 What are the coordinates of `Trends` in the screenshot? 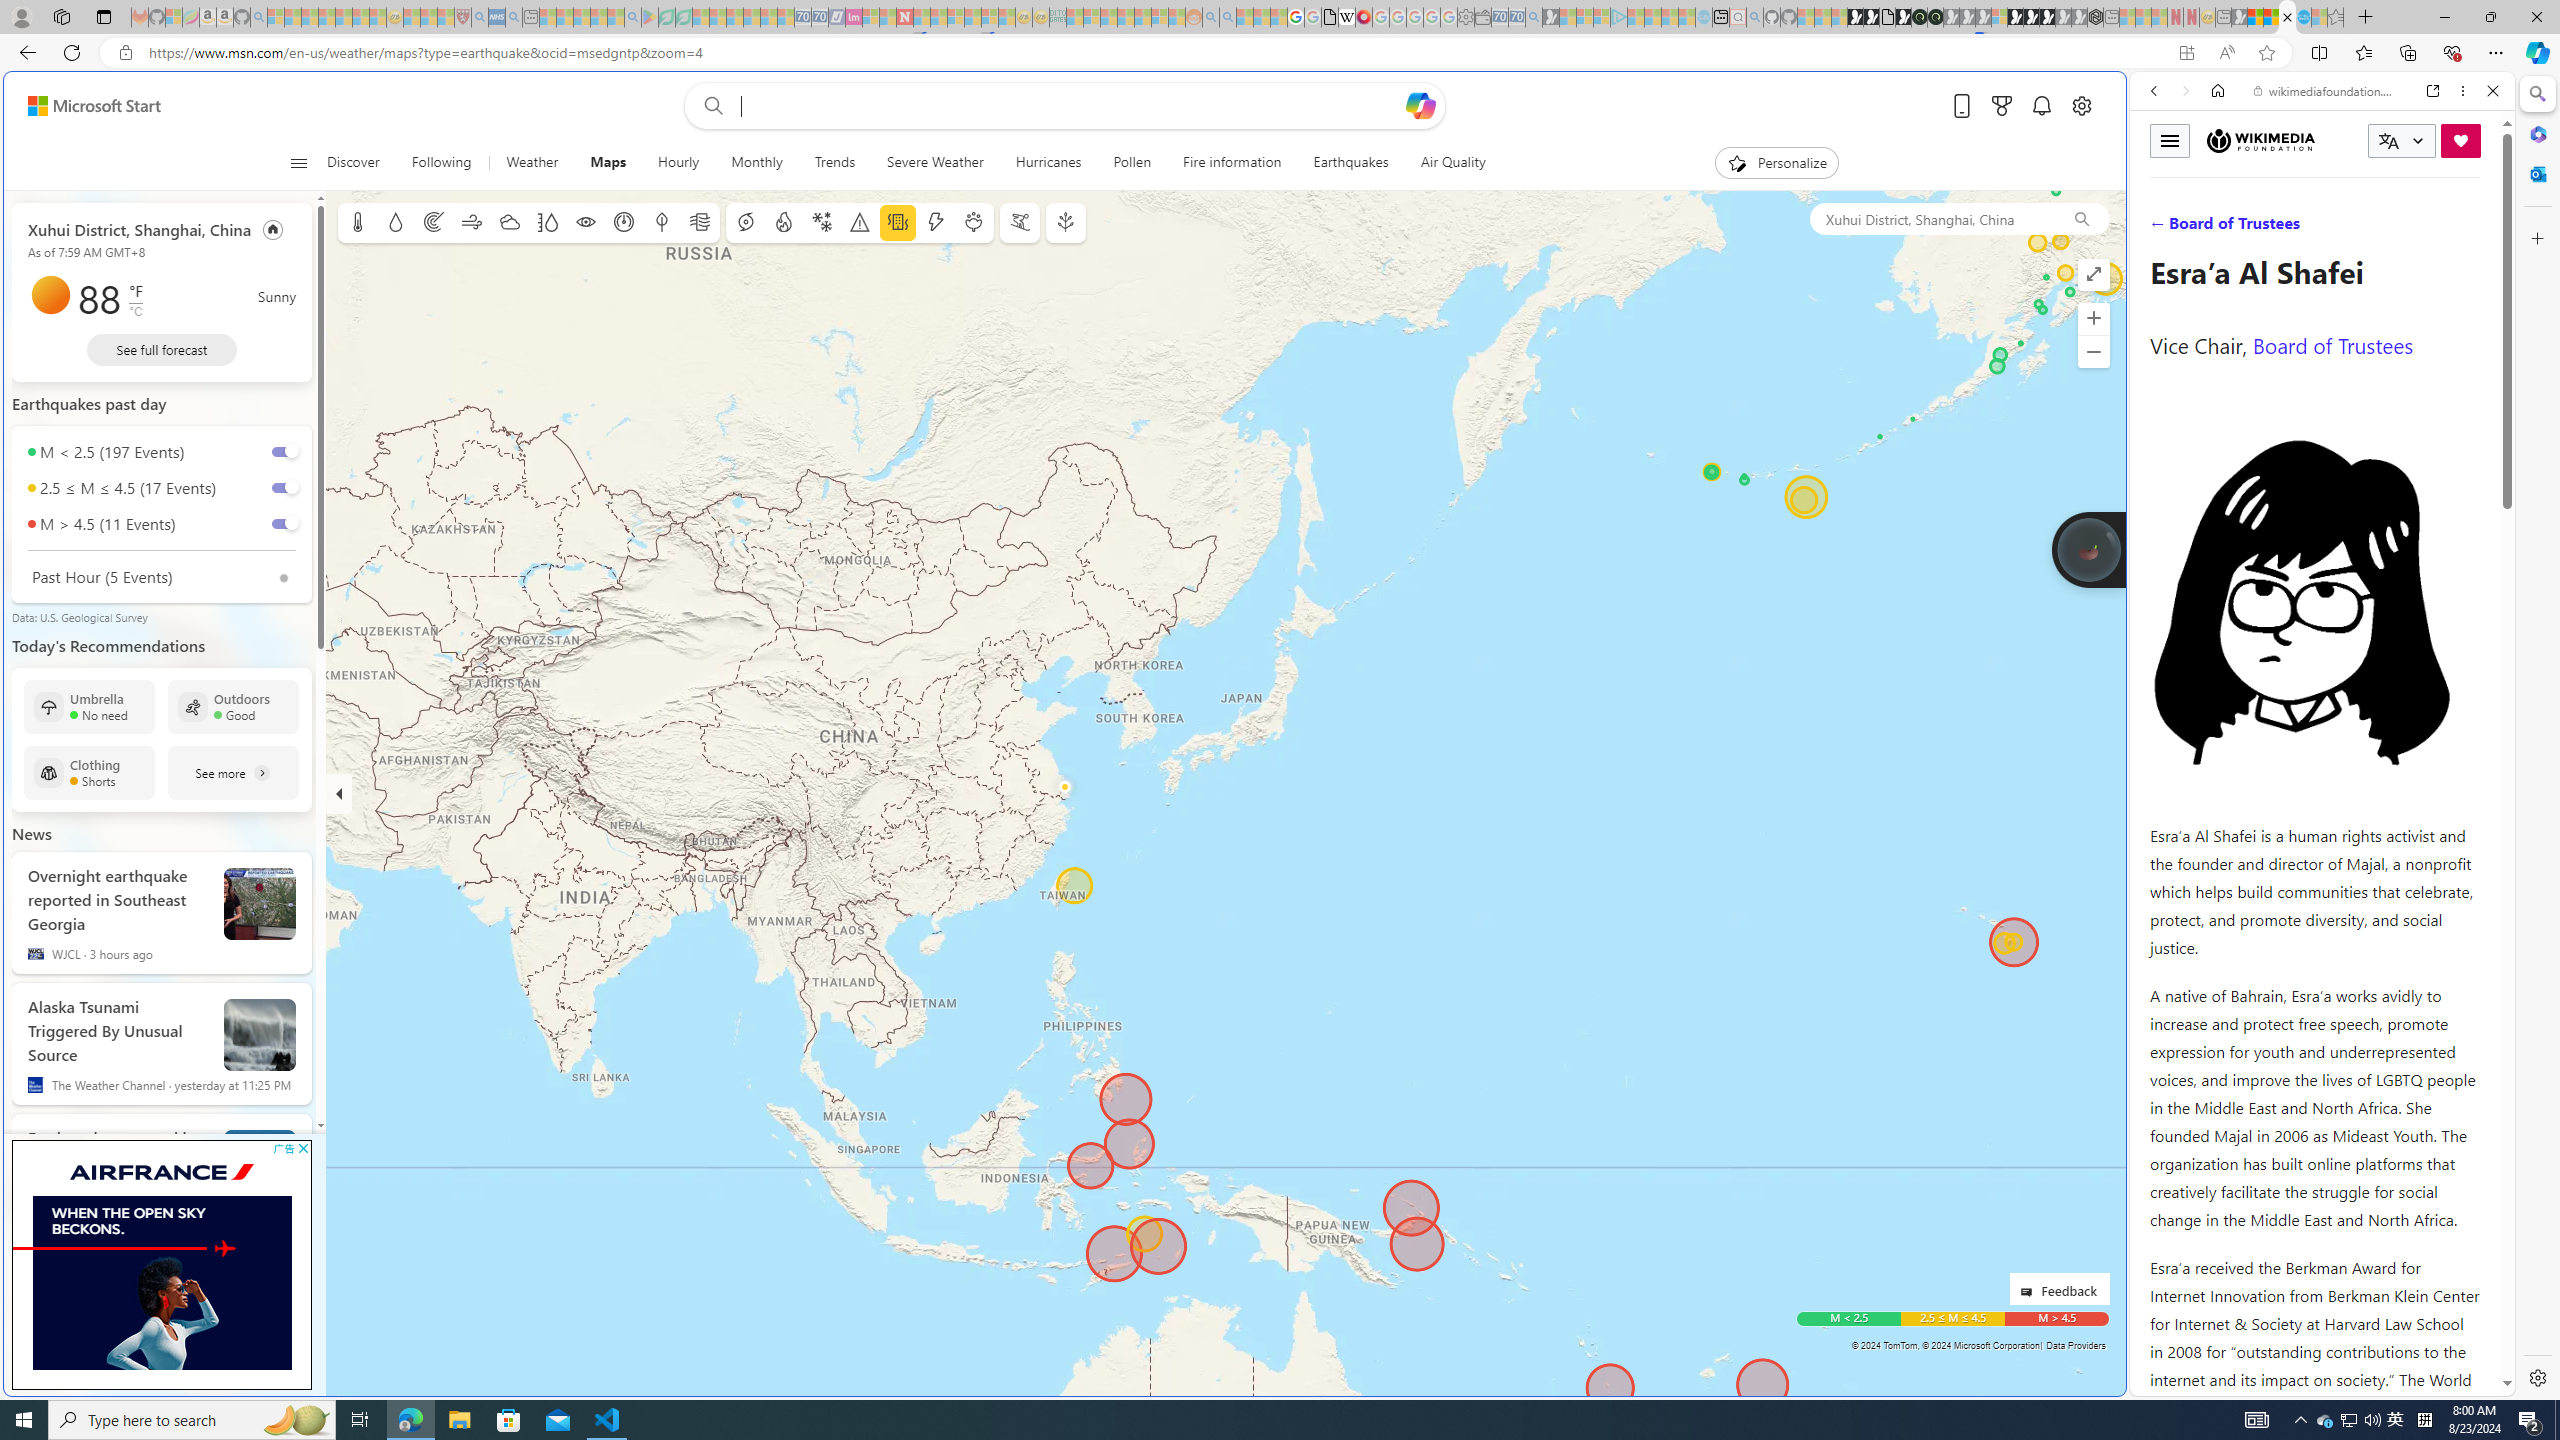 It's located at (835, 163).